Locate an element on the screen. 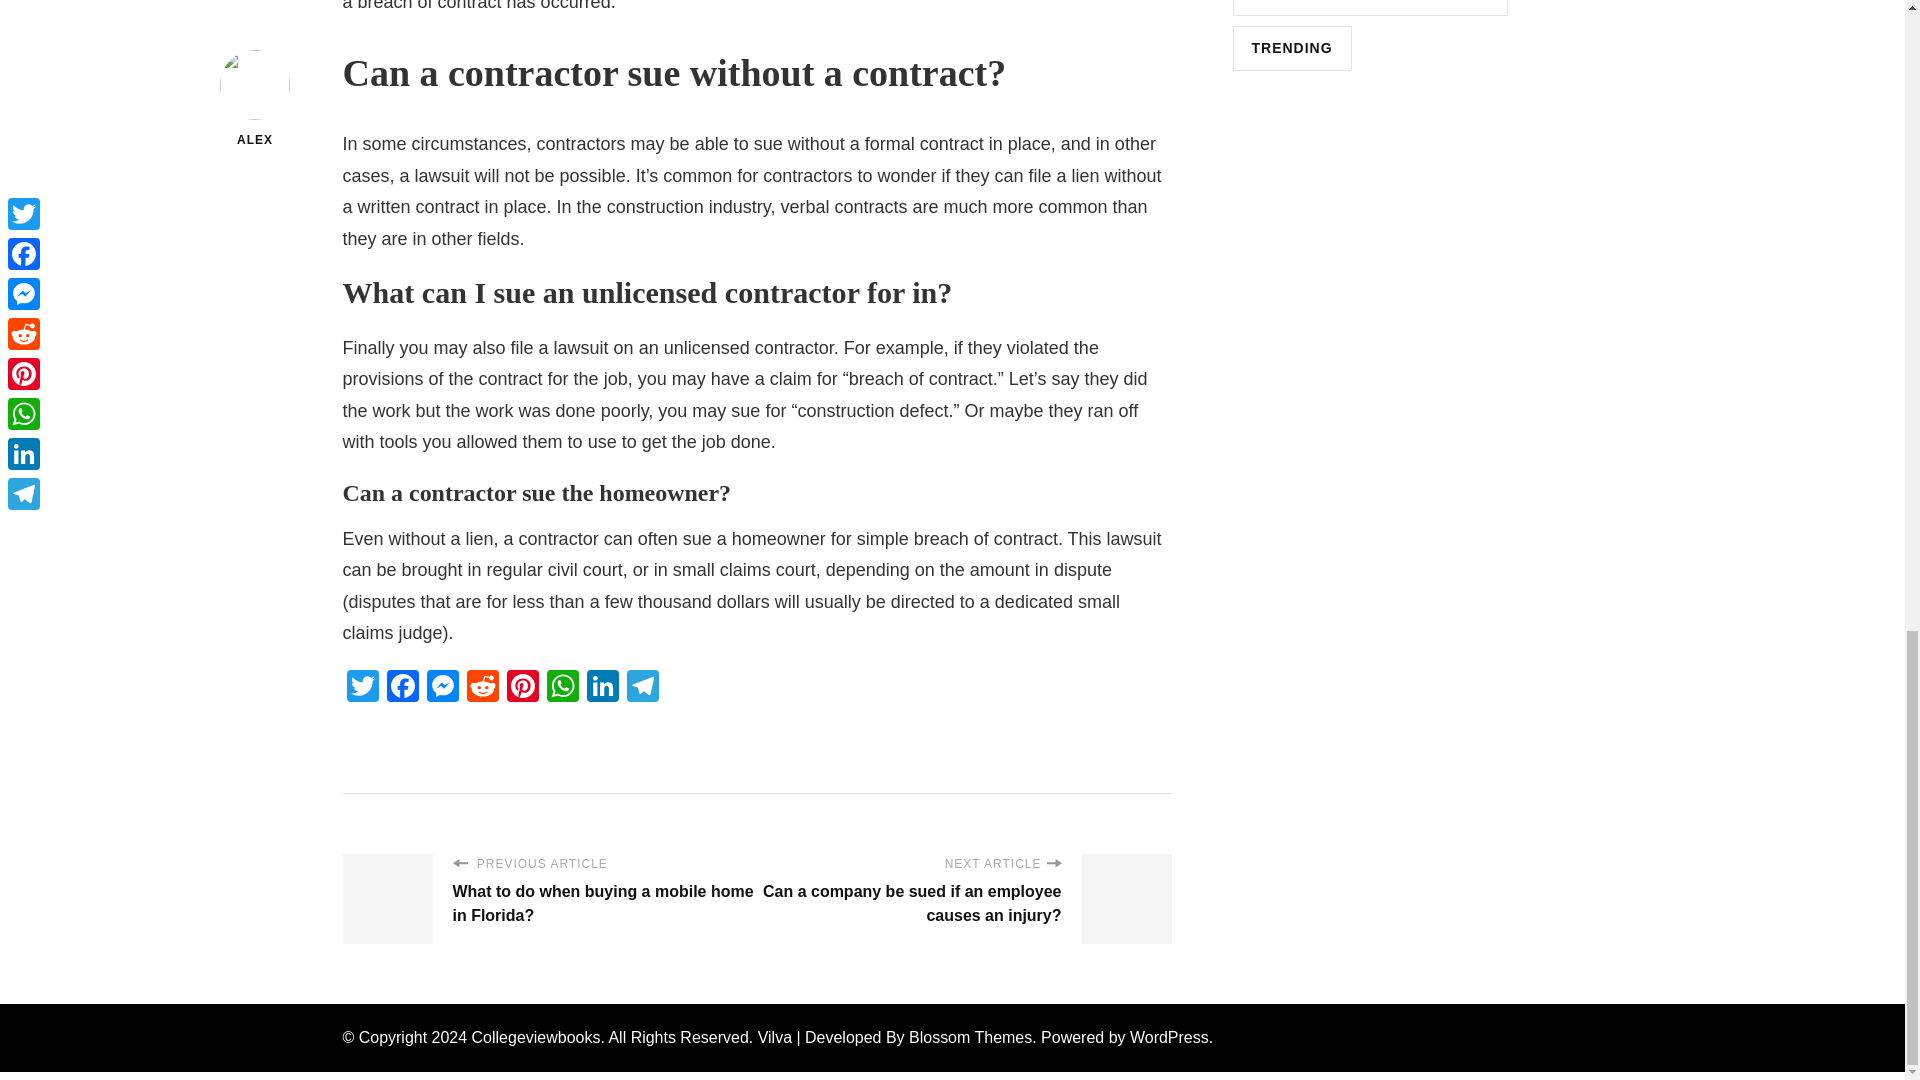 The width and height of the screenshot is (1920, 1080). Twitter is located at coordinates (362, 688).